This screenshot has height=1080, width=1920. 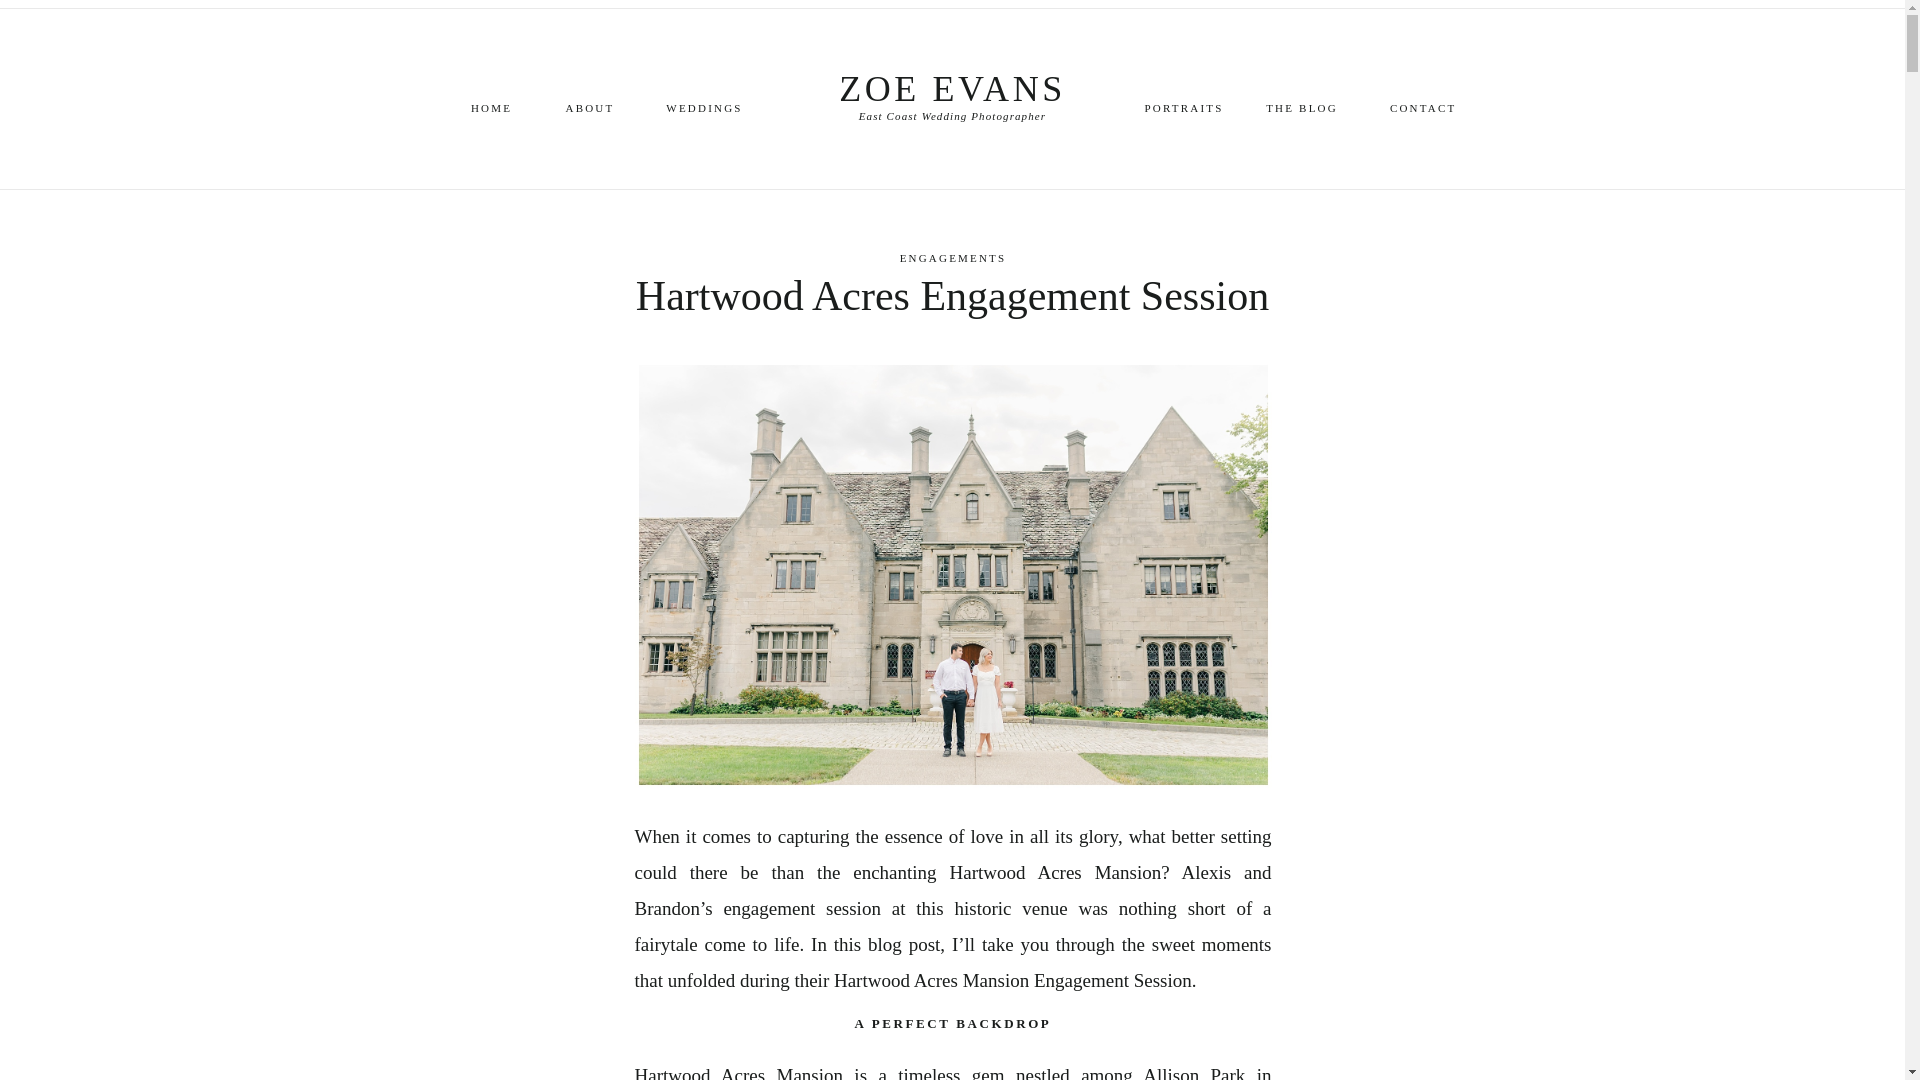 What do you see at coordinates (953, 257) in the screenshot?
I see `ENGAGEMENTS` at bounding box center [953, 257].